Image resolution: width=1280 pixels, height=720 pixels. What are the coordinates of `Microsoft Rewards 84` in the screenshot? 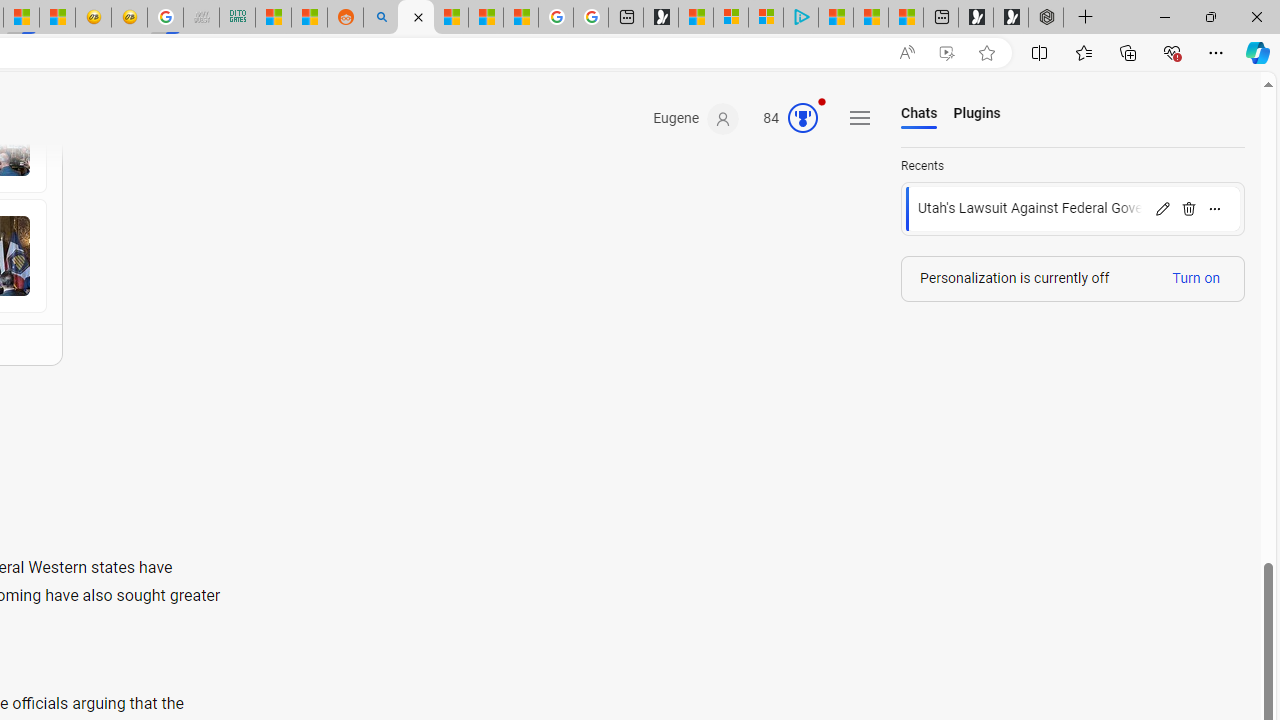 It's located at (784, 119).